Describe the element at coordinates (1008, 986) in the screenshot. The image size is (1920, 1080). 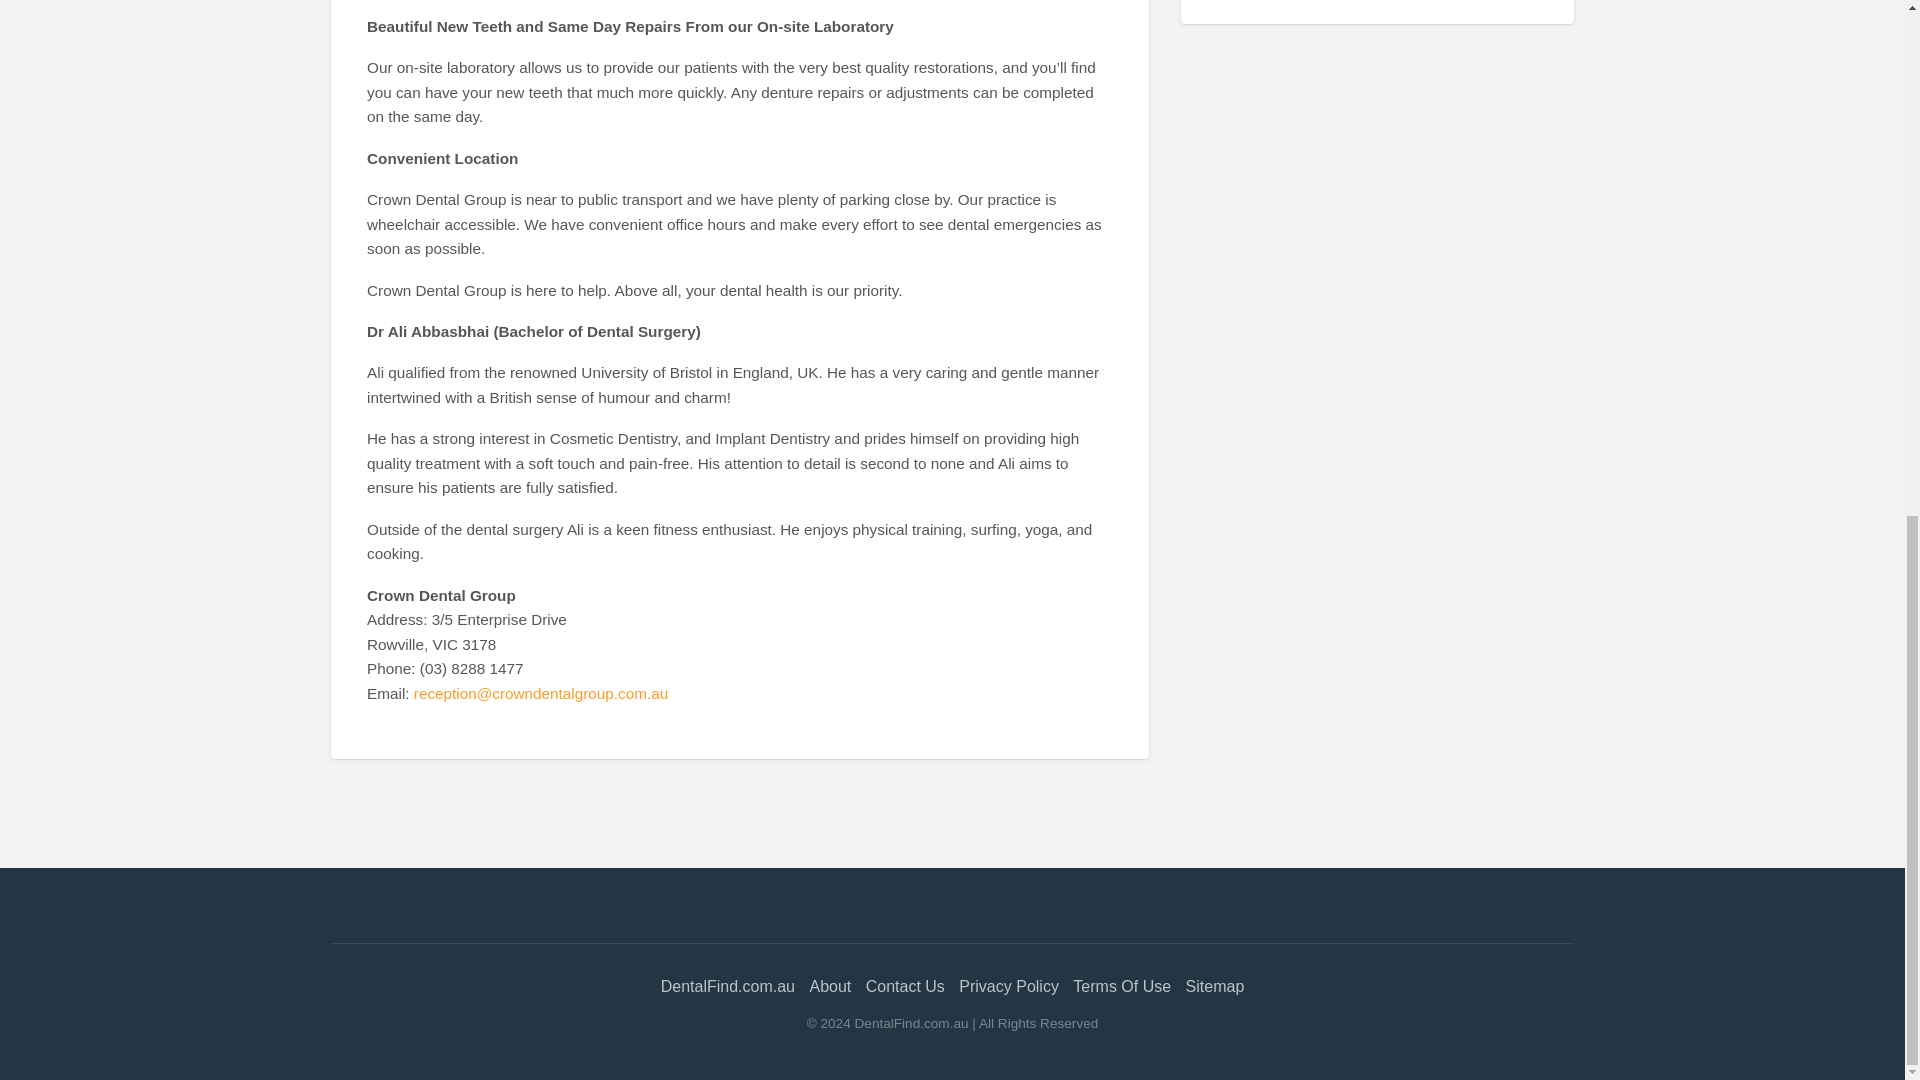
I see `Privacy Policy` at that location.